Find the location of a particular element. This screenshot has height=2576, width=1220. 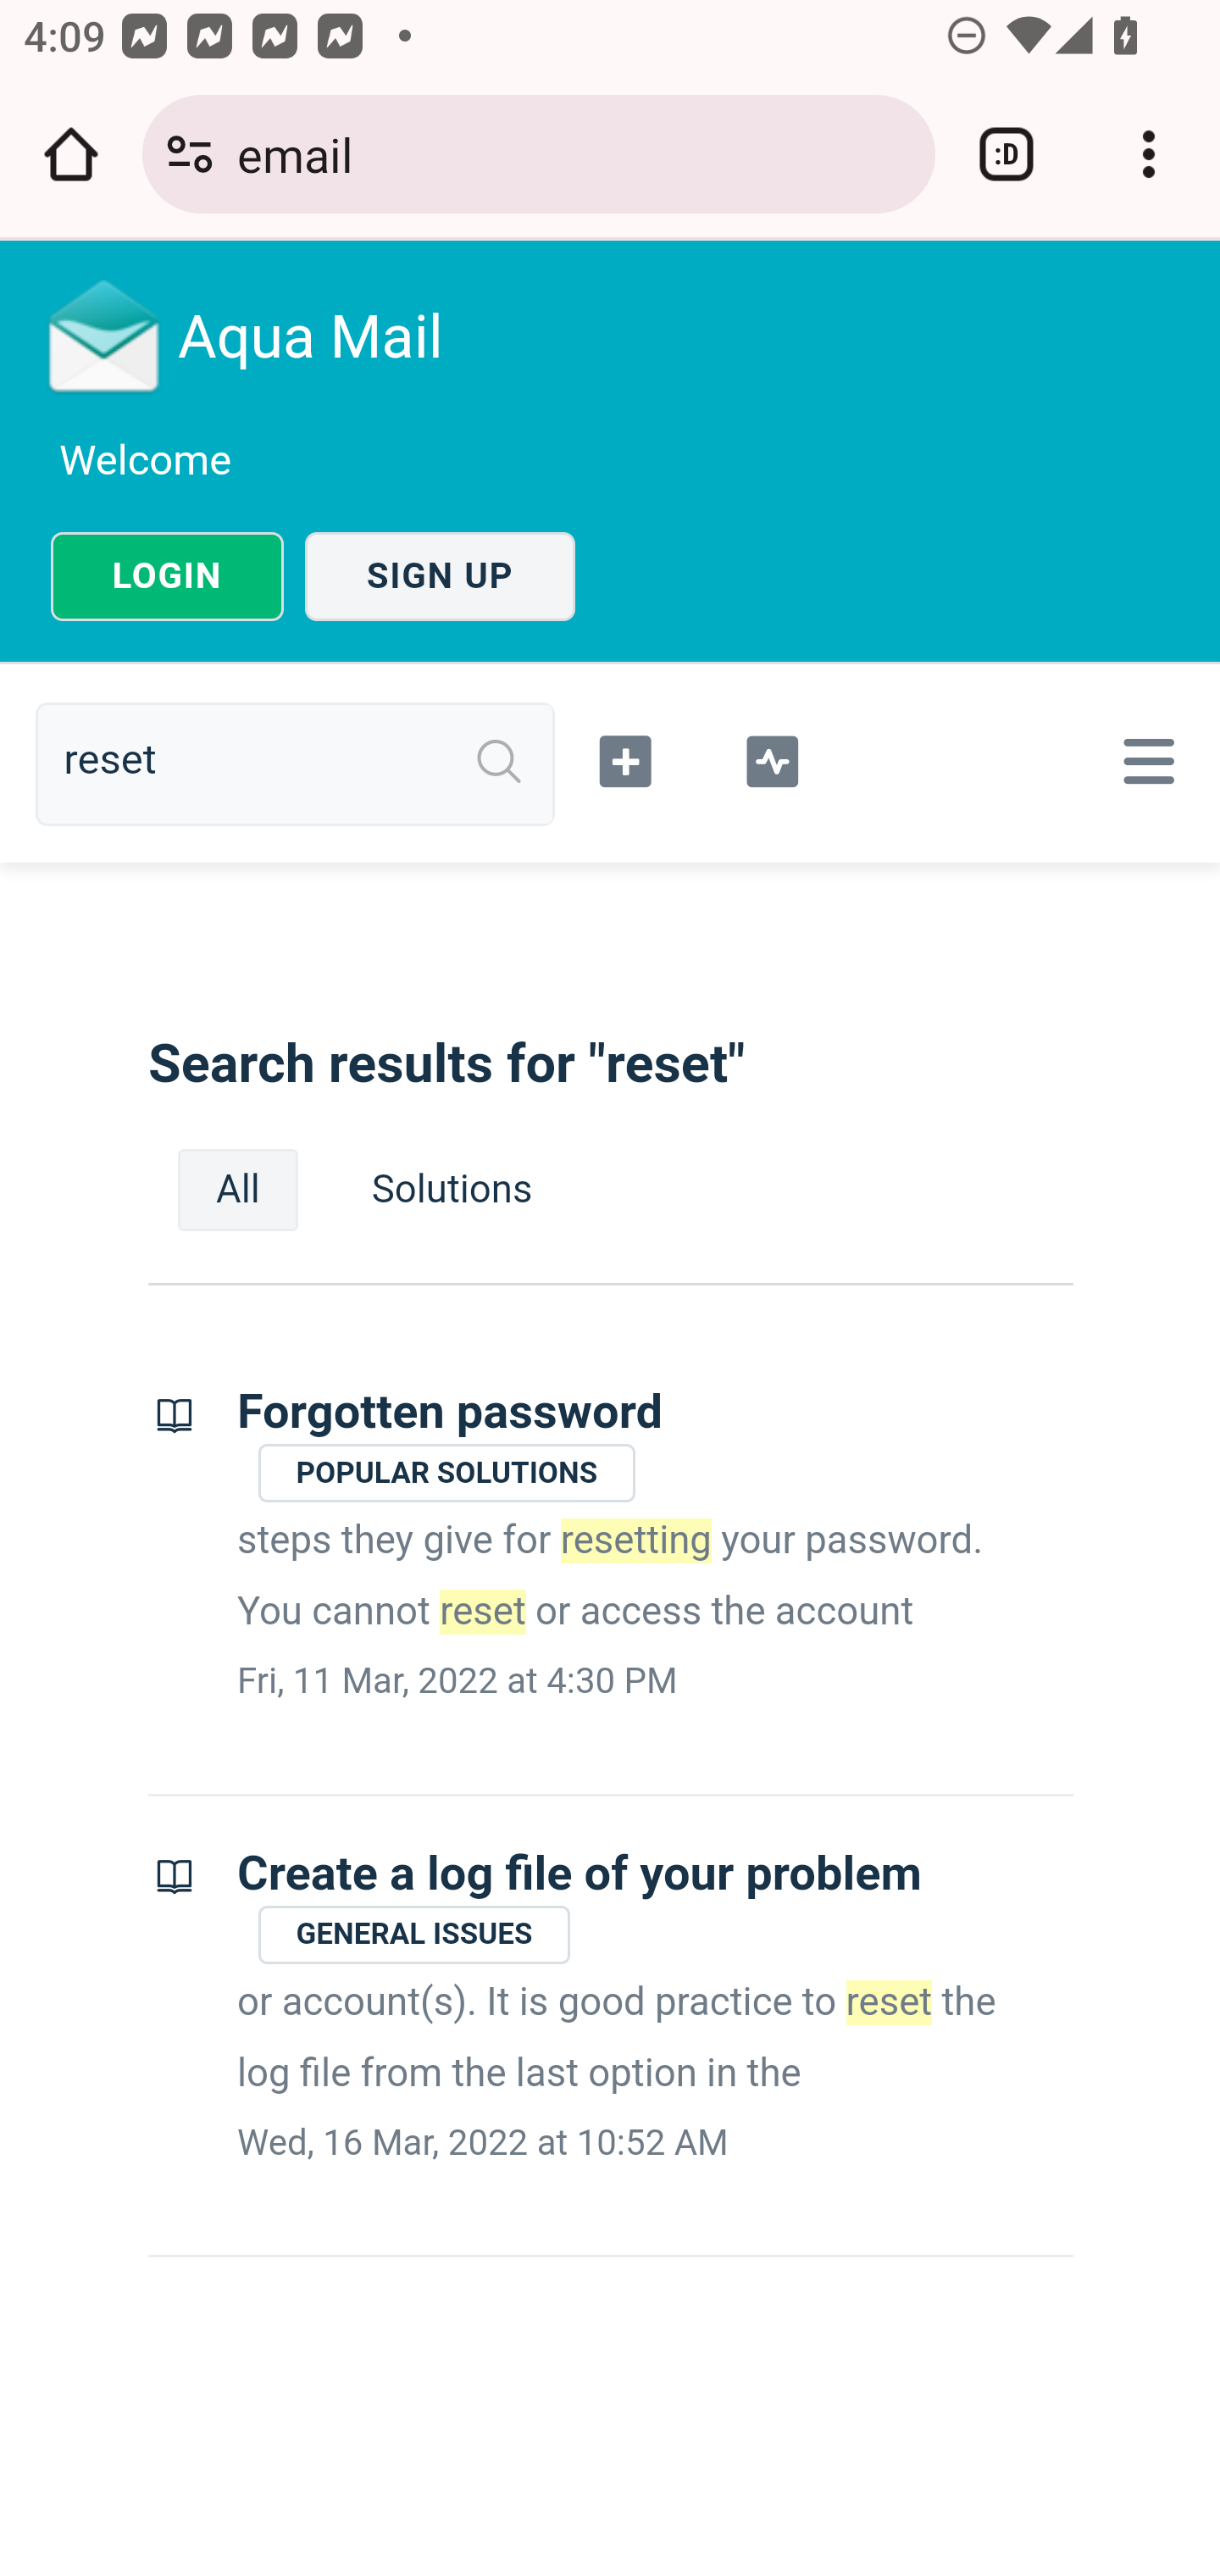

Customize and control Google Chrome is located at coordinates (1149, 154).